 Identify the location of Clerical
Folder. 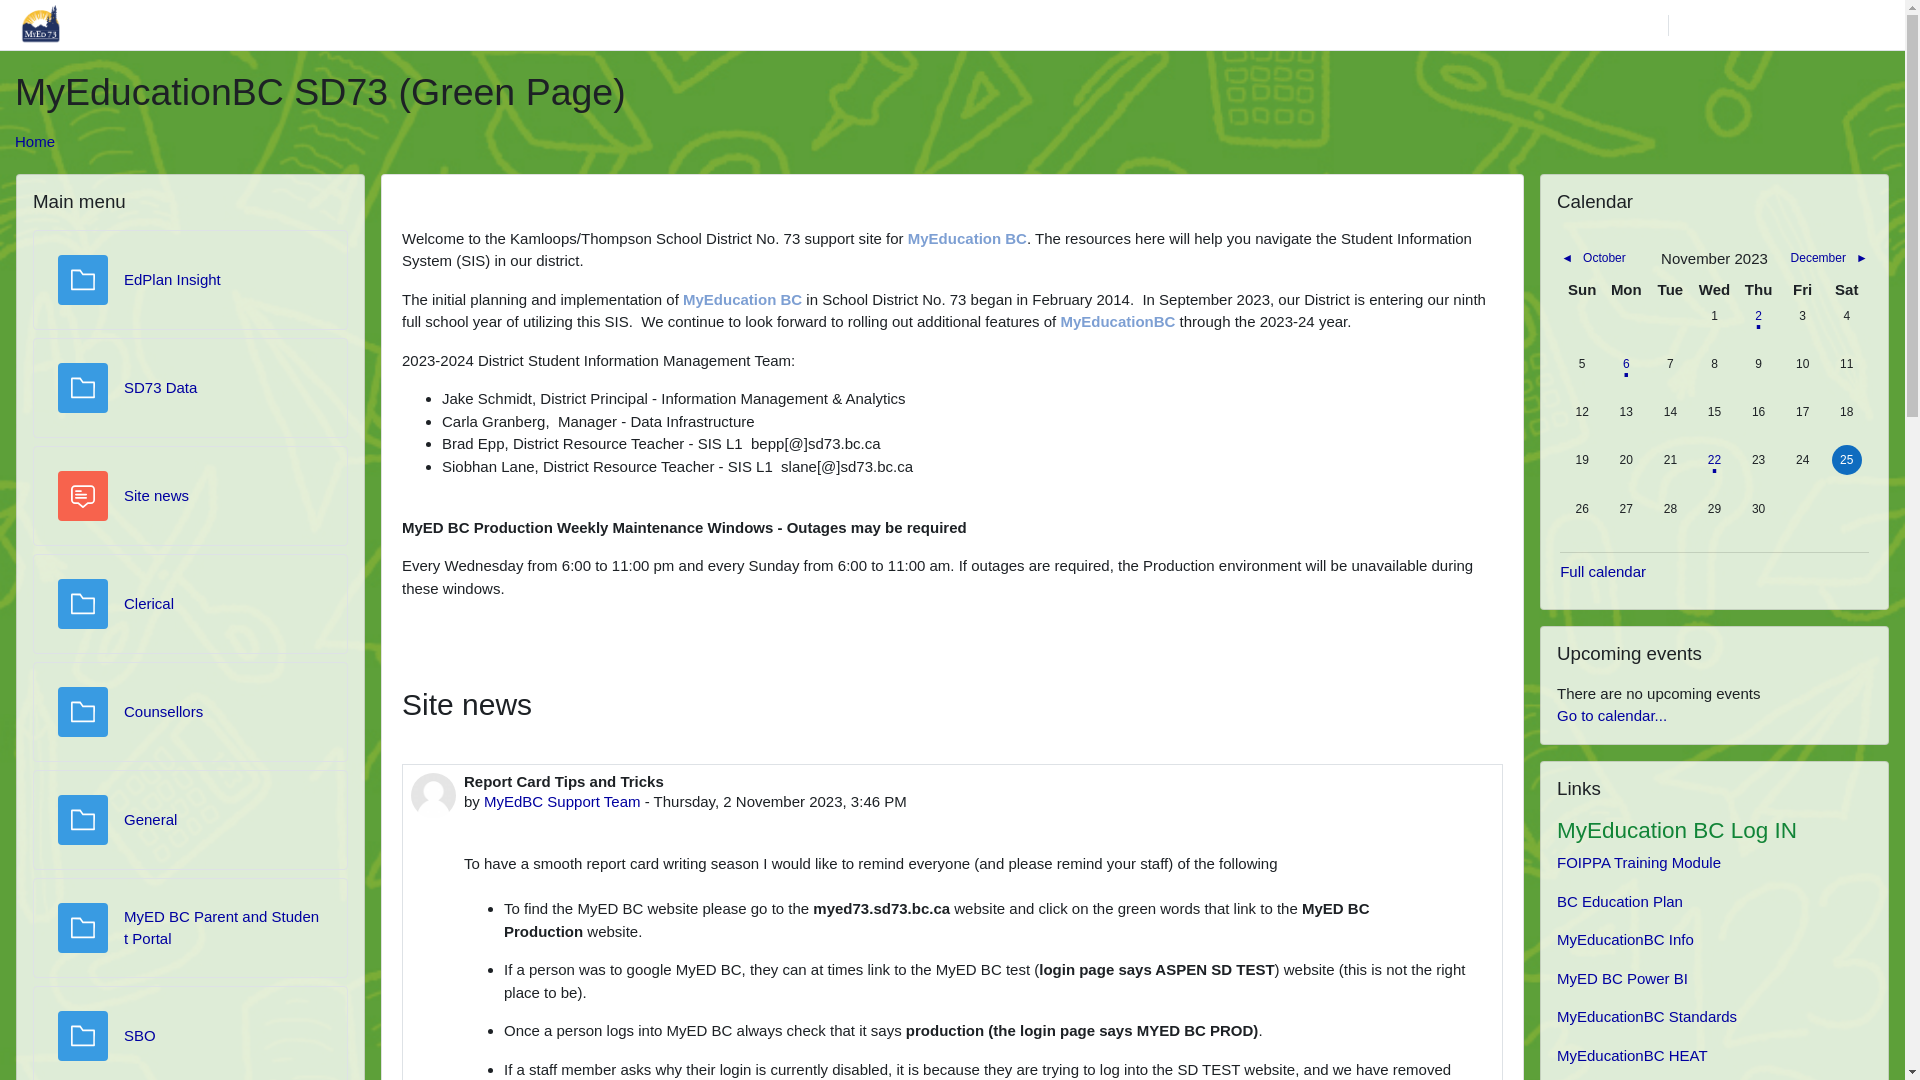
(149, 604).